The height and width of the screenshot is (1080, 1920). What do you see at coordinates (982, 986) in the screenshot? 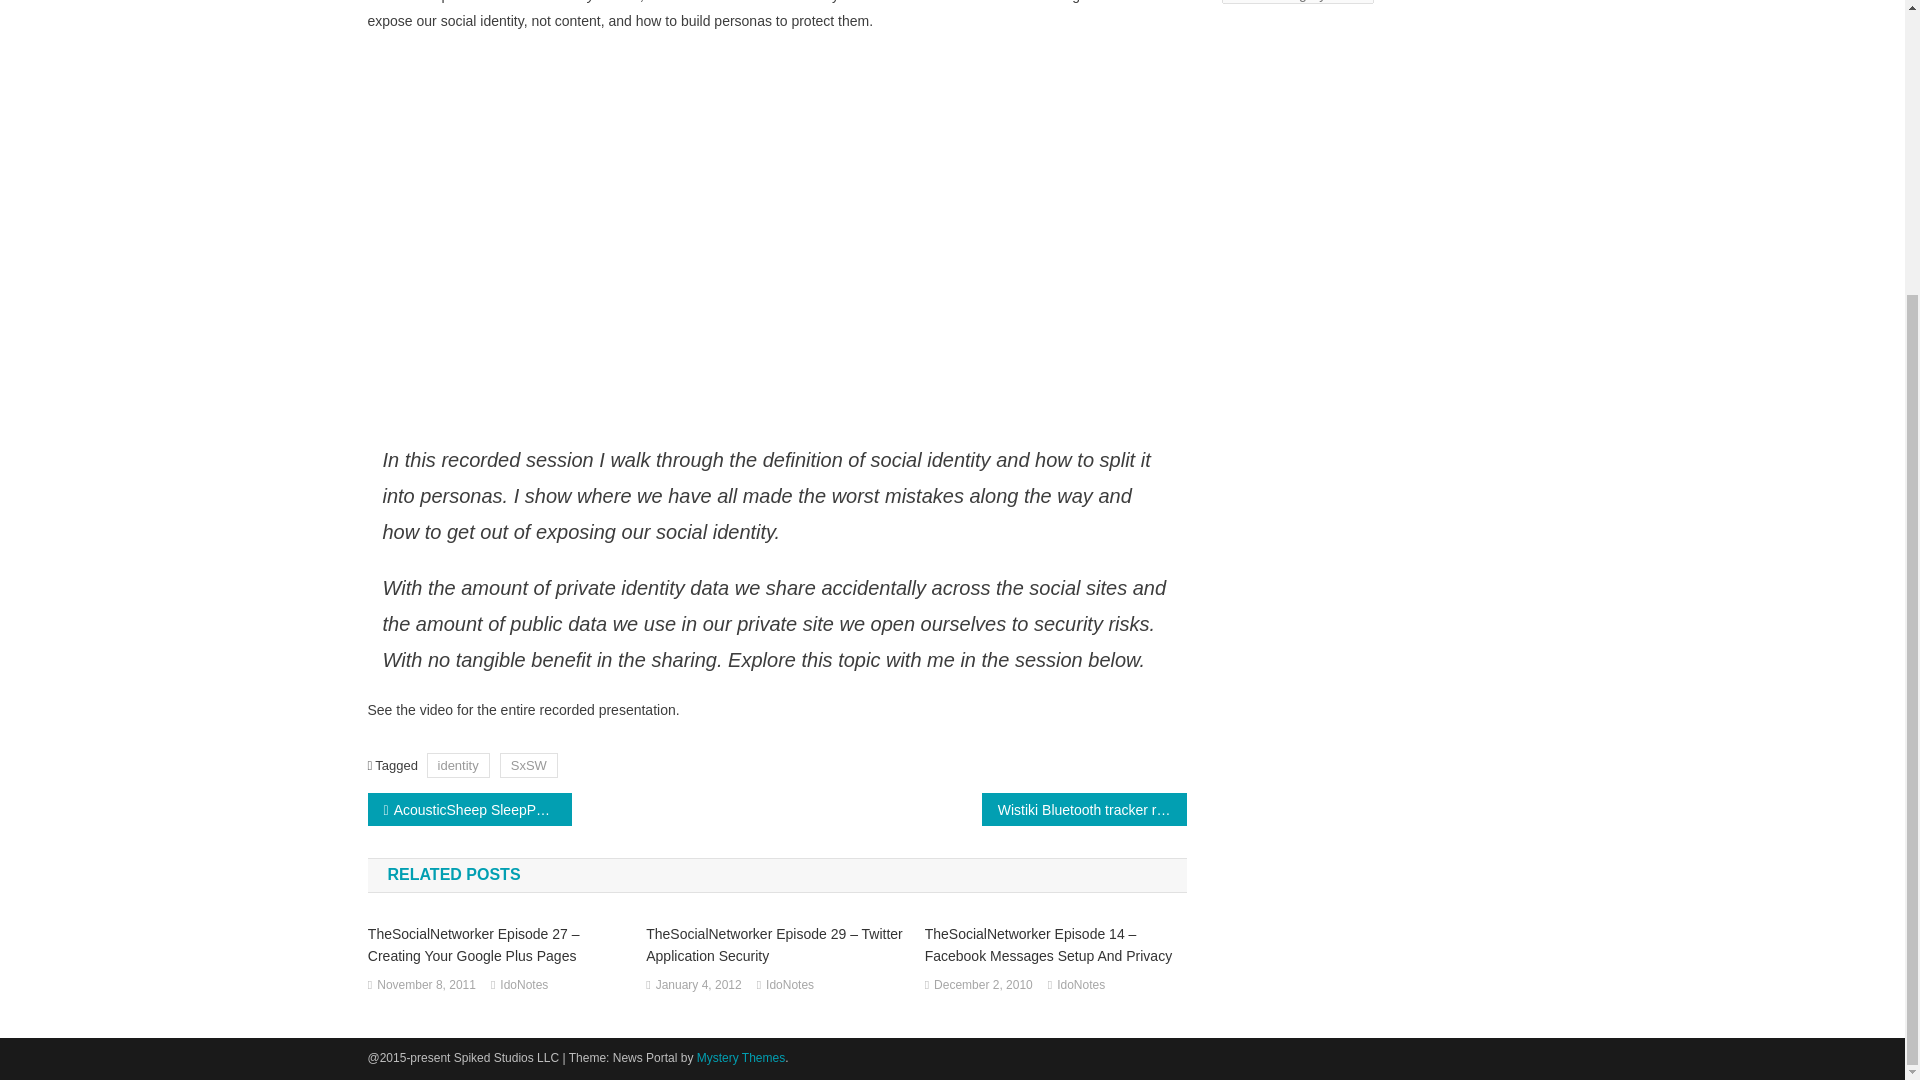
I see `December 2, 2010` at bounding box center [982, 986].